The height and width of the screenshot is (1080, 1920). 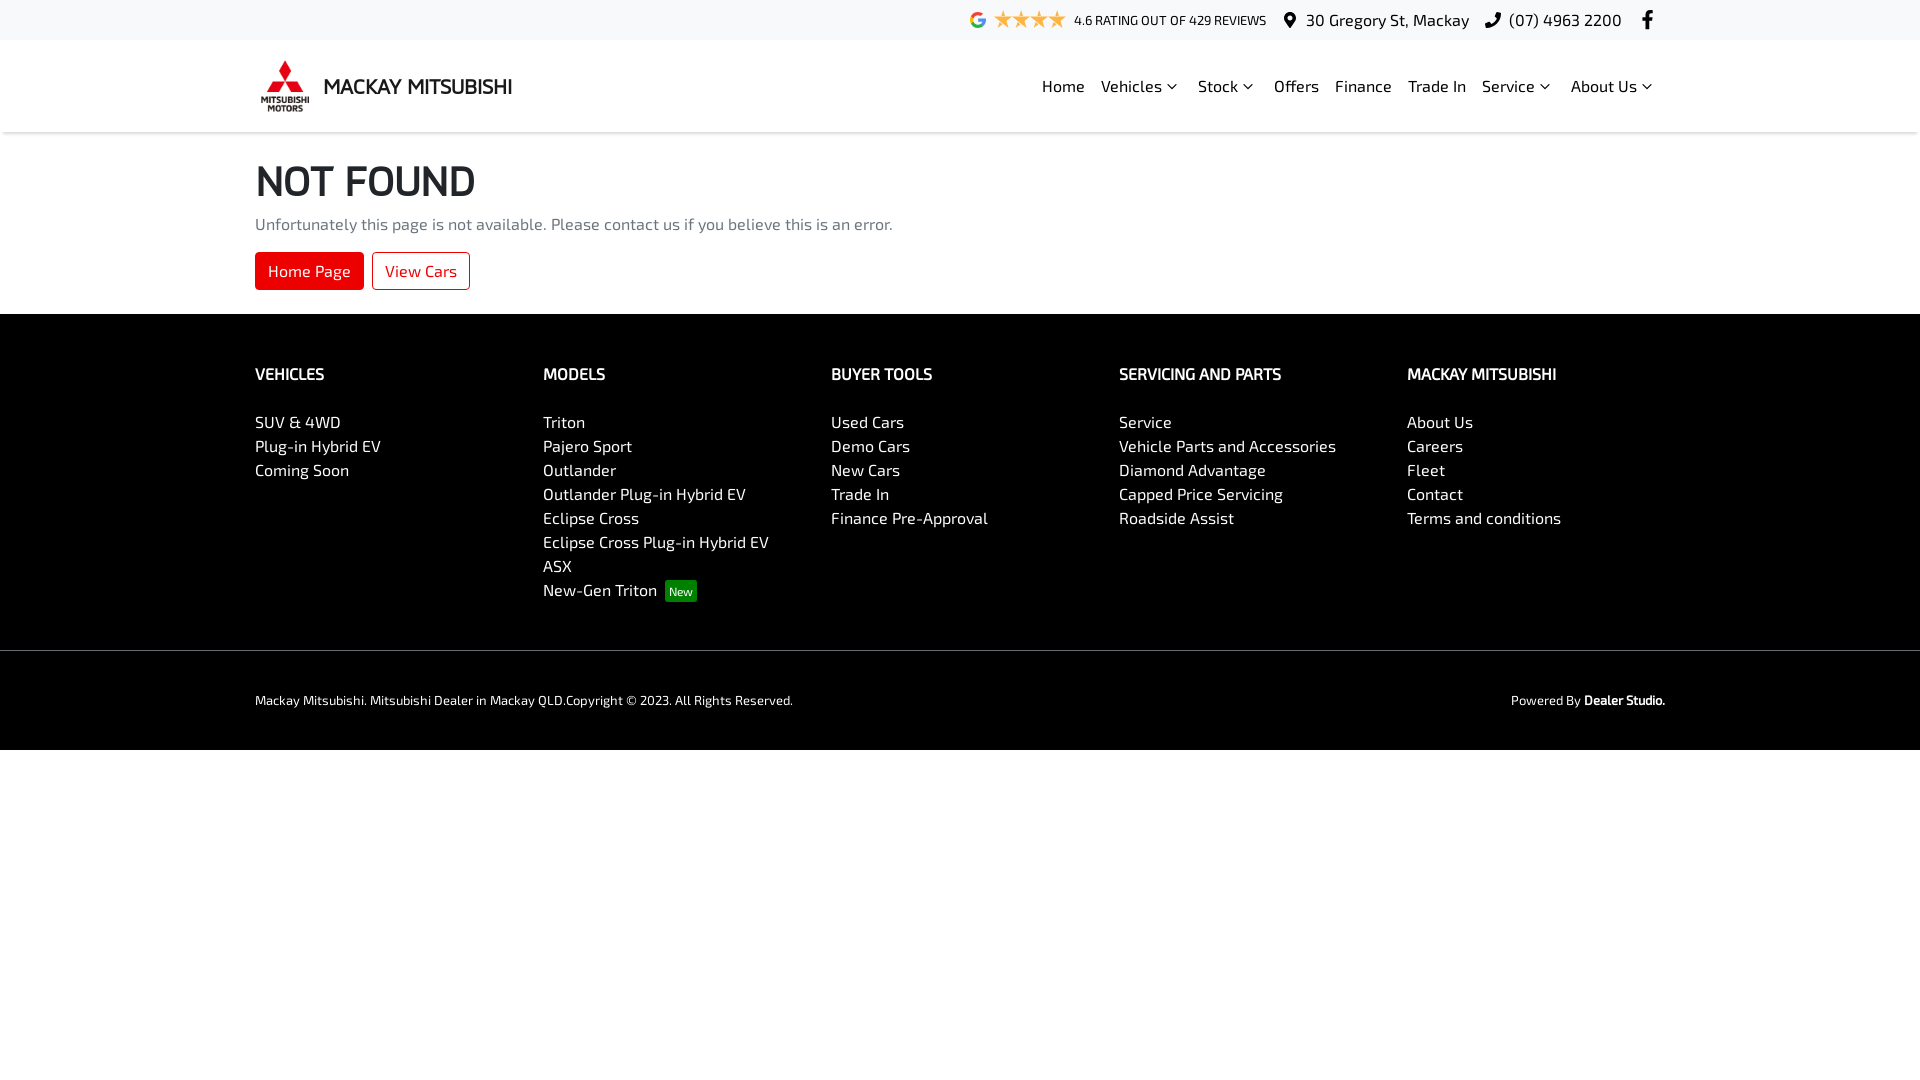 What do you see at coordinates (1426, 470) in the screenshot?
I see `Fleet` at bounding box center [1426, 470].